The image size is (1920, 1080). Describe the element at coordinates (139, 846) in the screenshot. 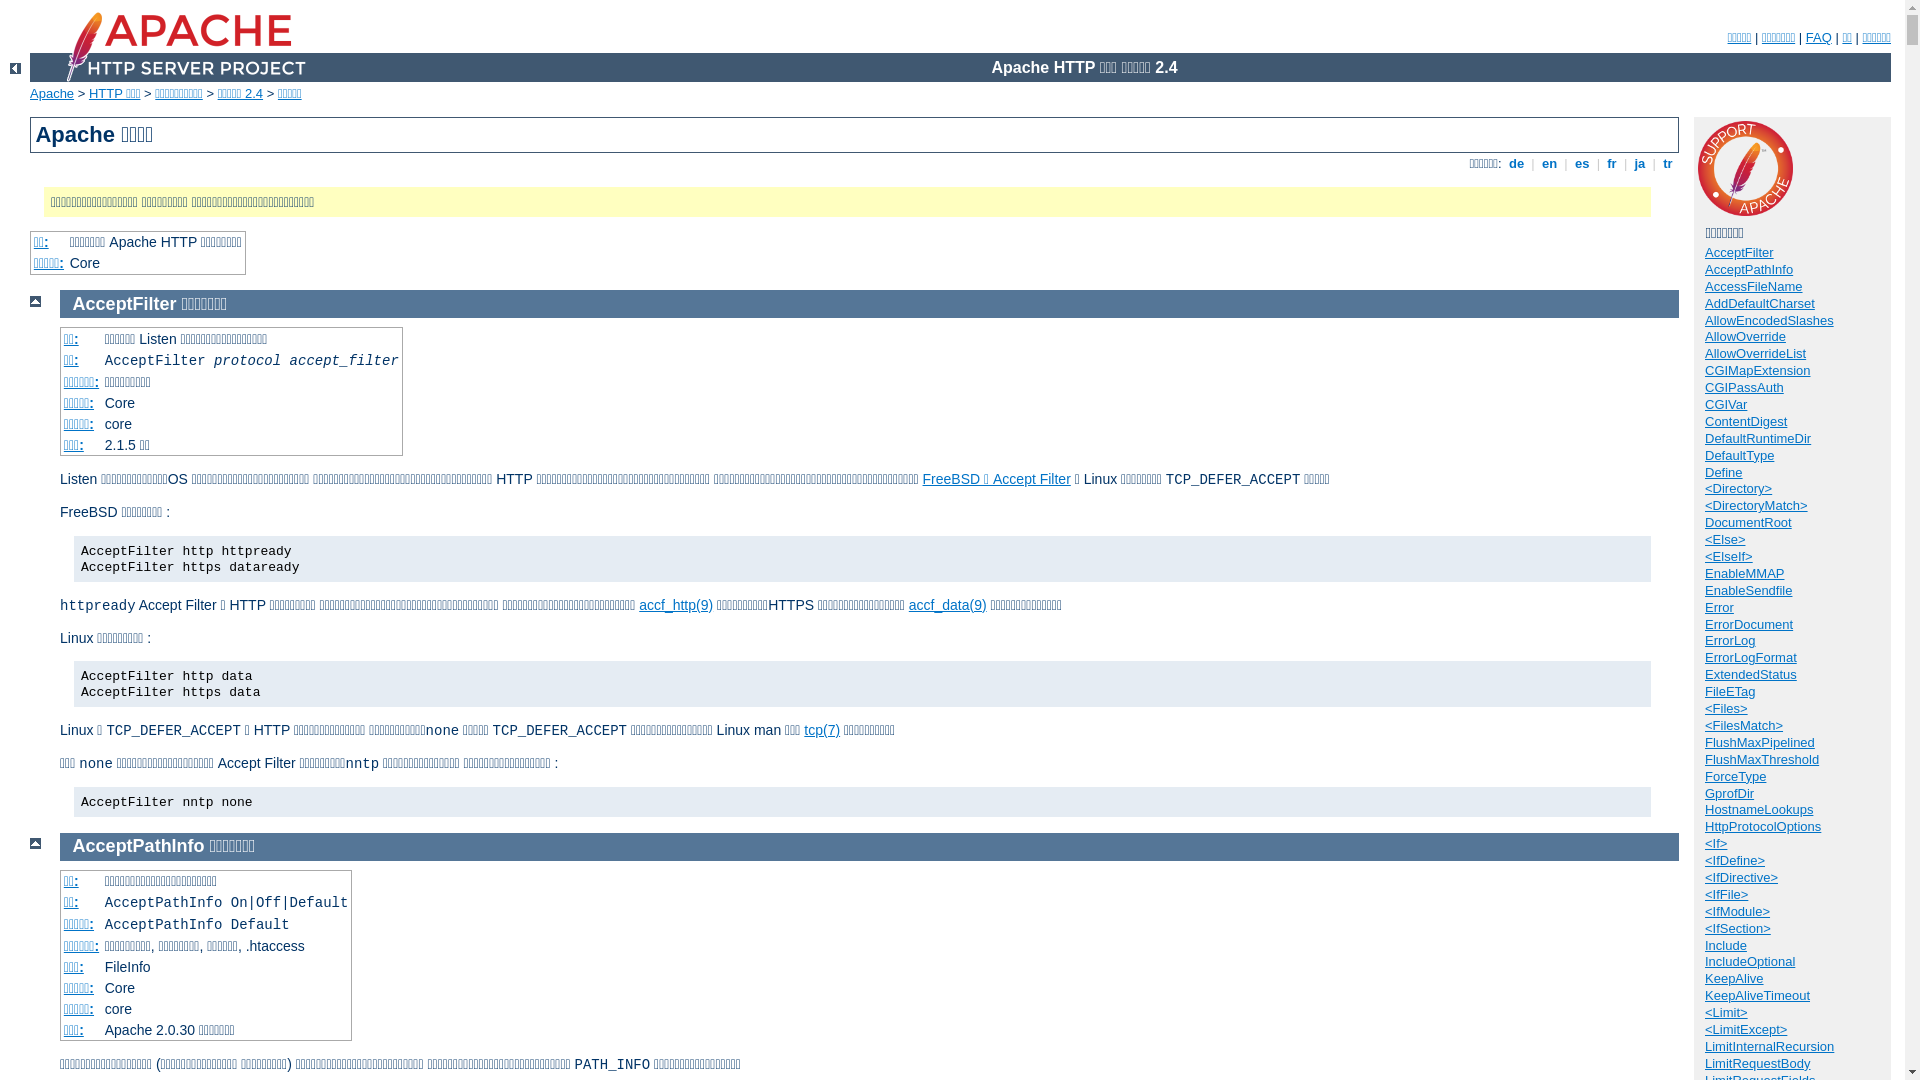

I see `AcceptPathInfo` at that location.